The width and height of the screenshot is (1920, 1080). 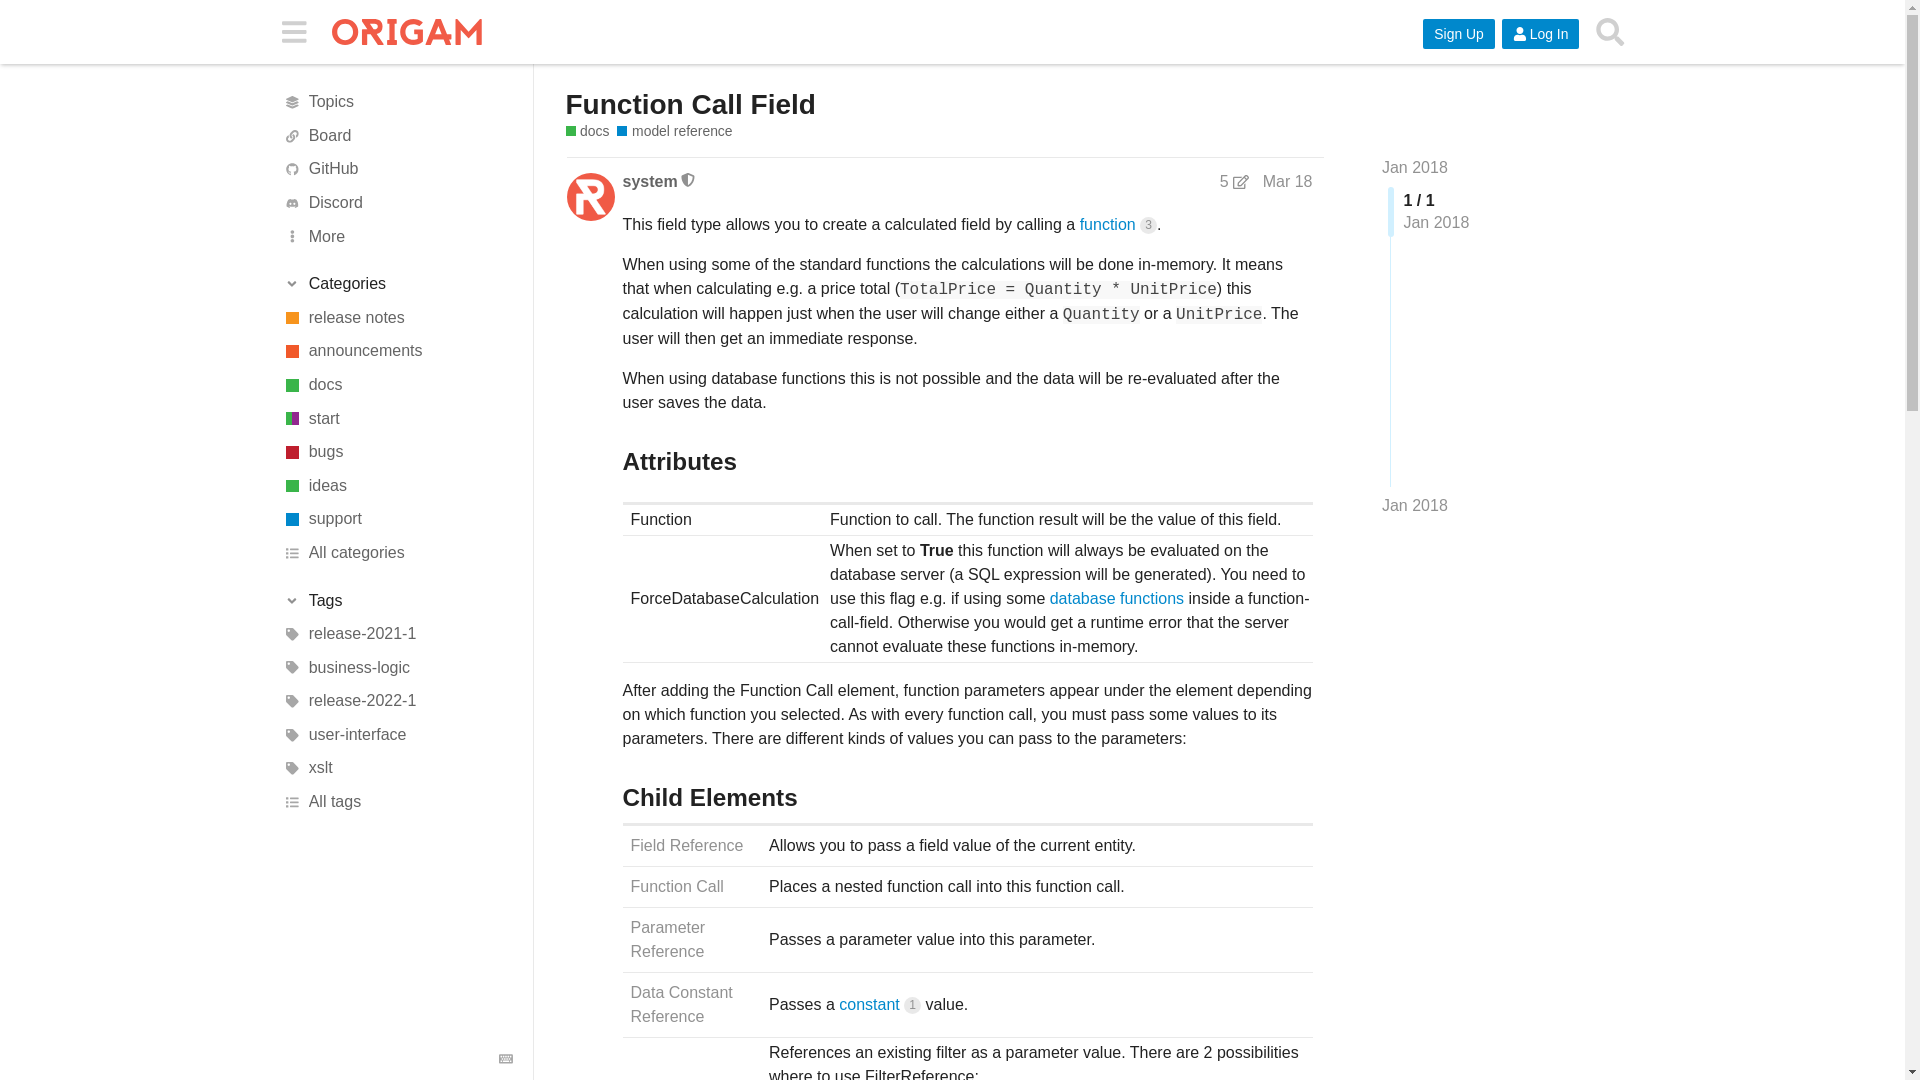 What do you see at coordinates (397, 768) in the screenshot?
I see `xslt` at bounding box center [397, 768].